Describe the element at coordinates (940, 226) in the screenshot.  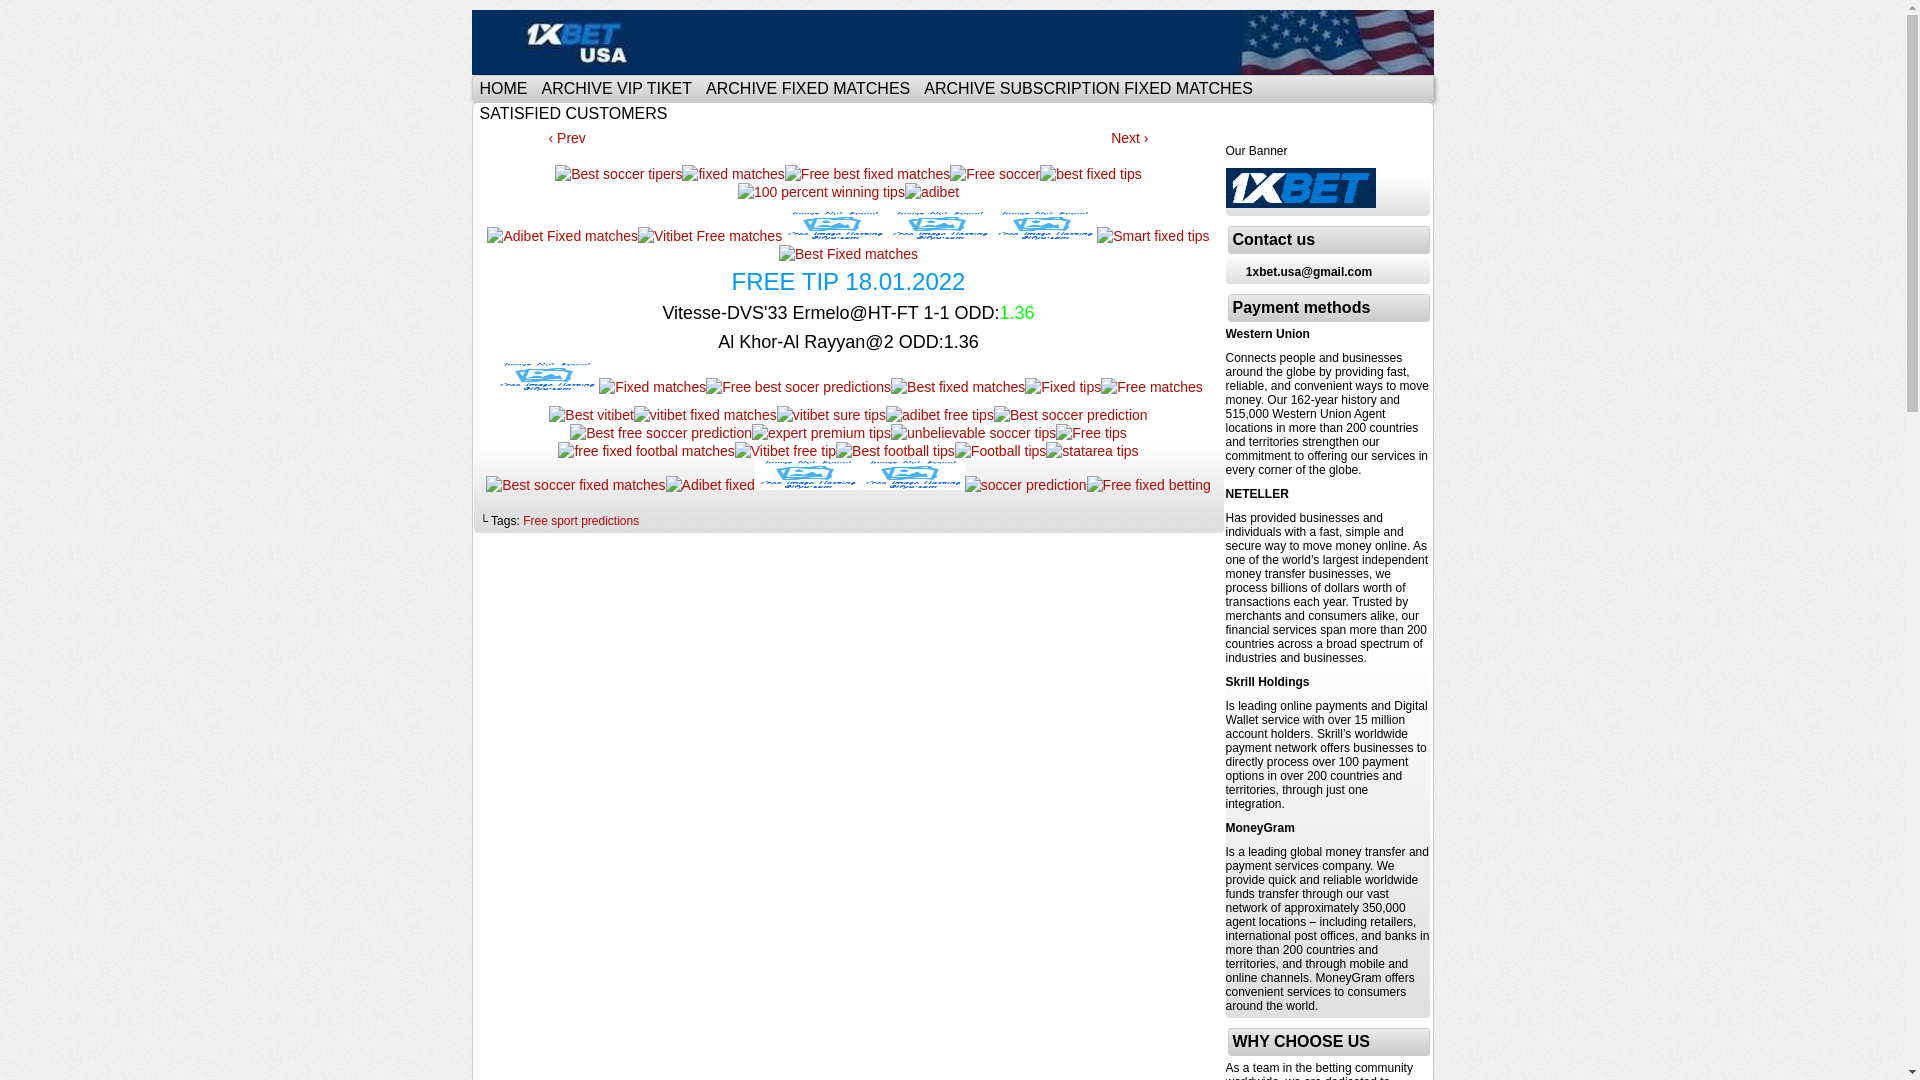
I see `Free best soccer predictz` at that location.